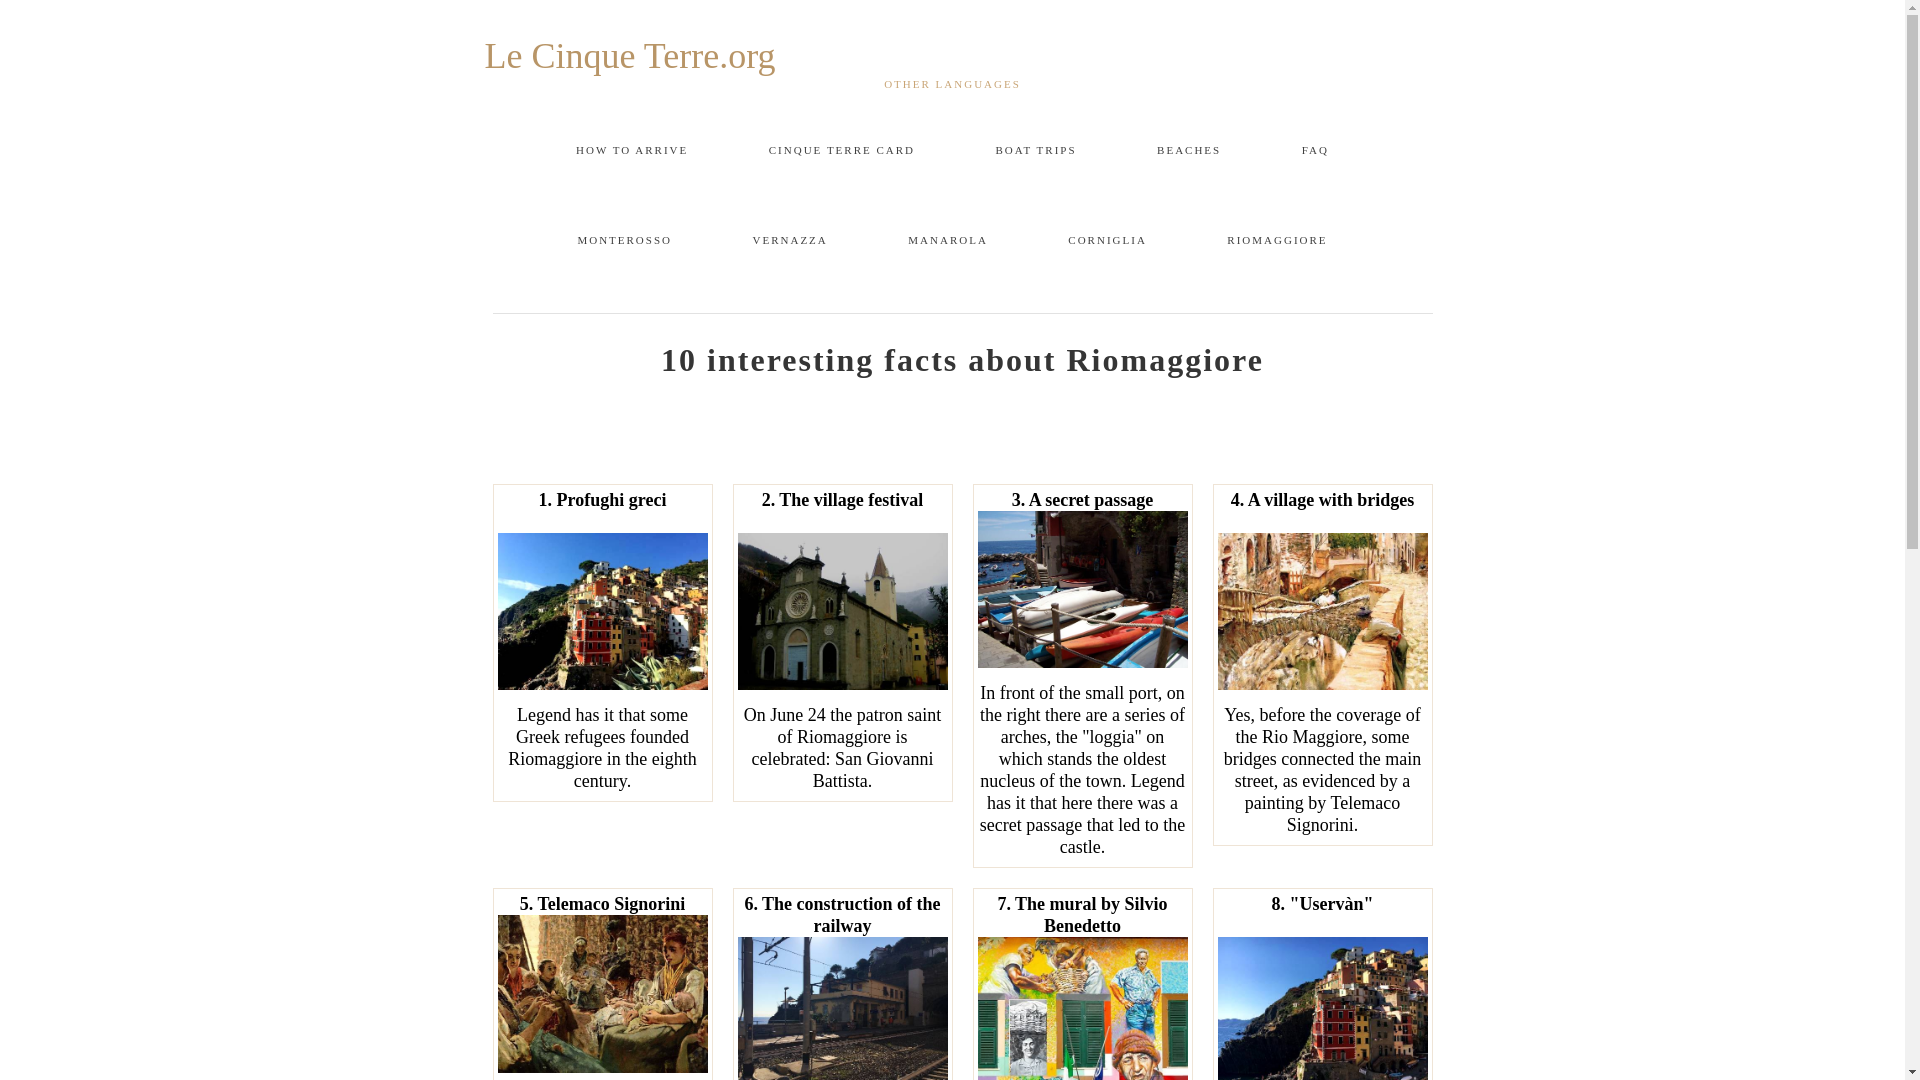 Image resolution: width=1920 pixels, height=1080 pixels. I want to click on CORNIGLIA, so click(1106, 240).